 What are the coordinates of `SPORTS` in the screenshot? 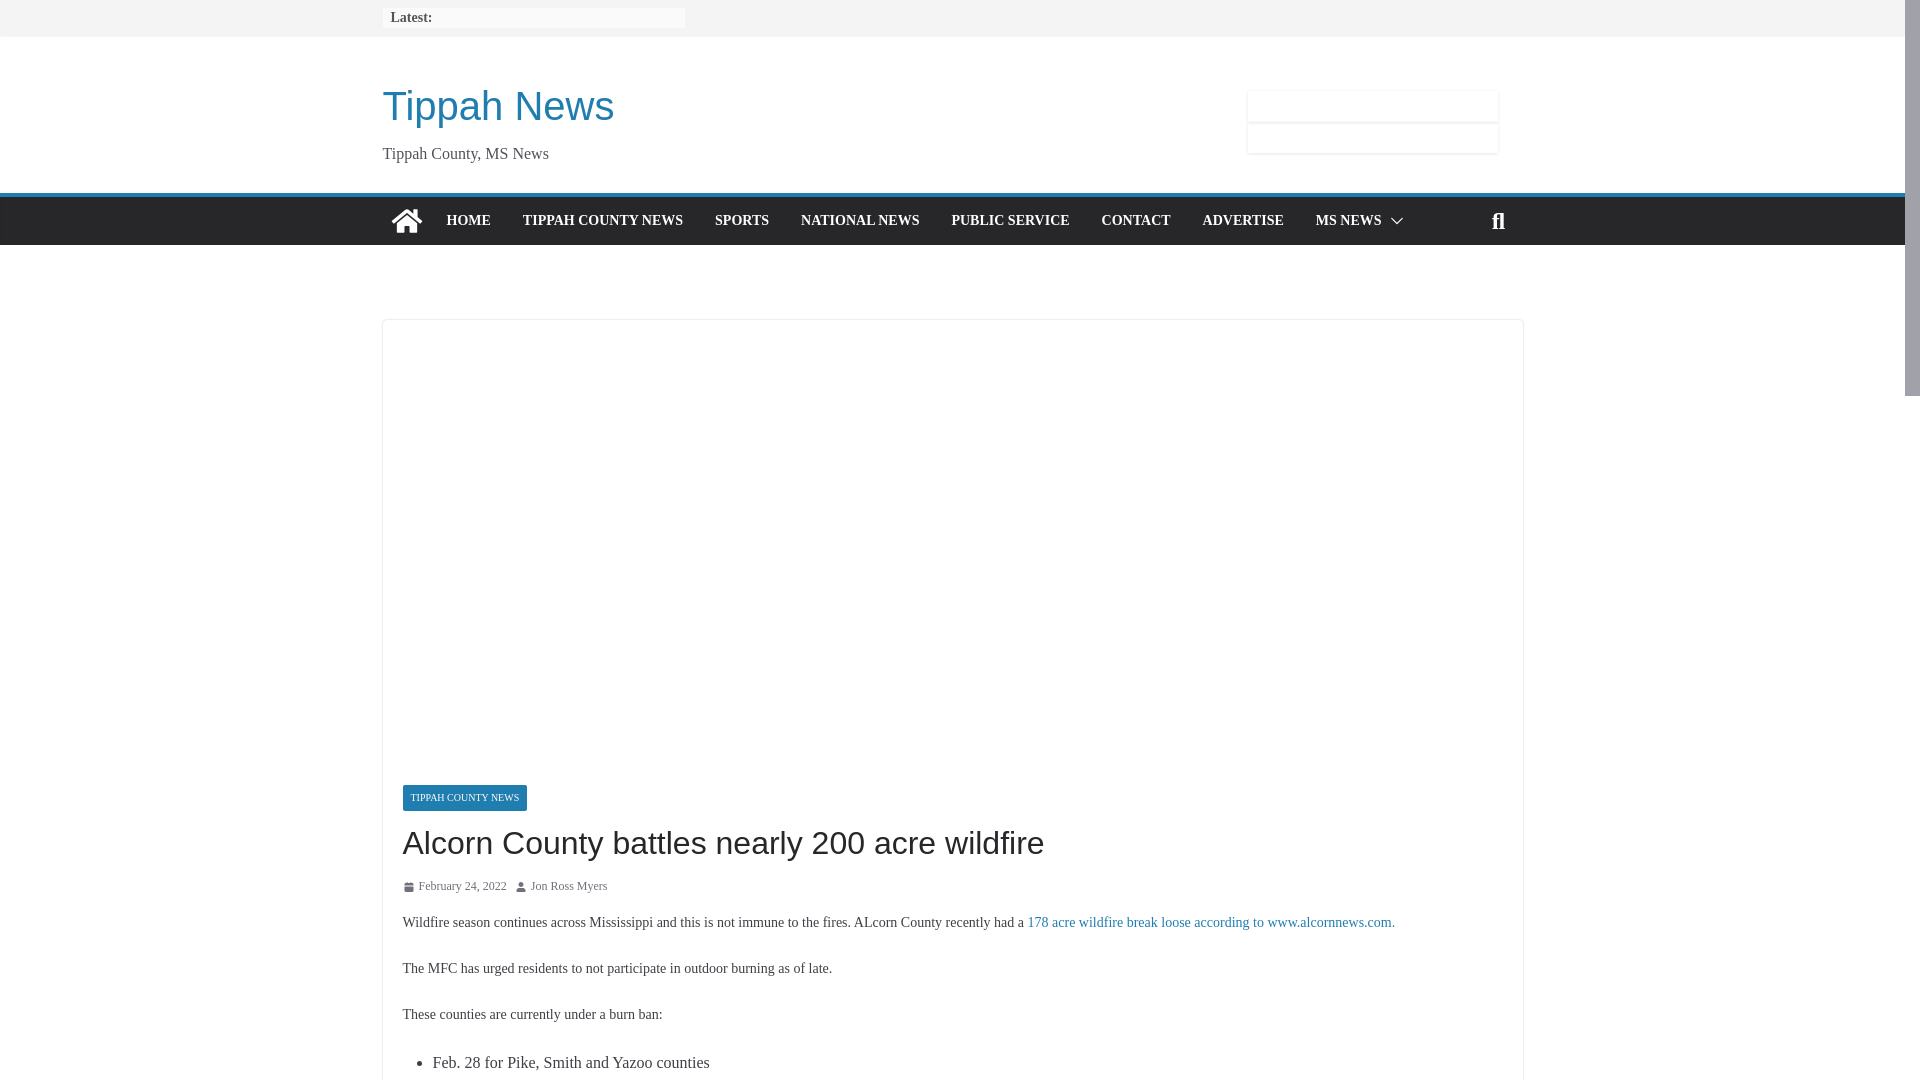 It's located at (742, 221).